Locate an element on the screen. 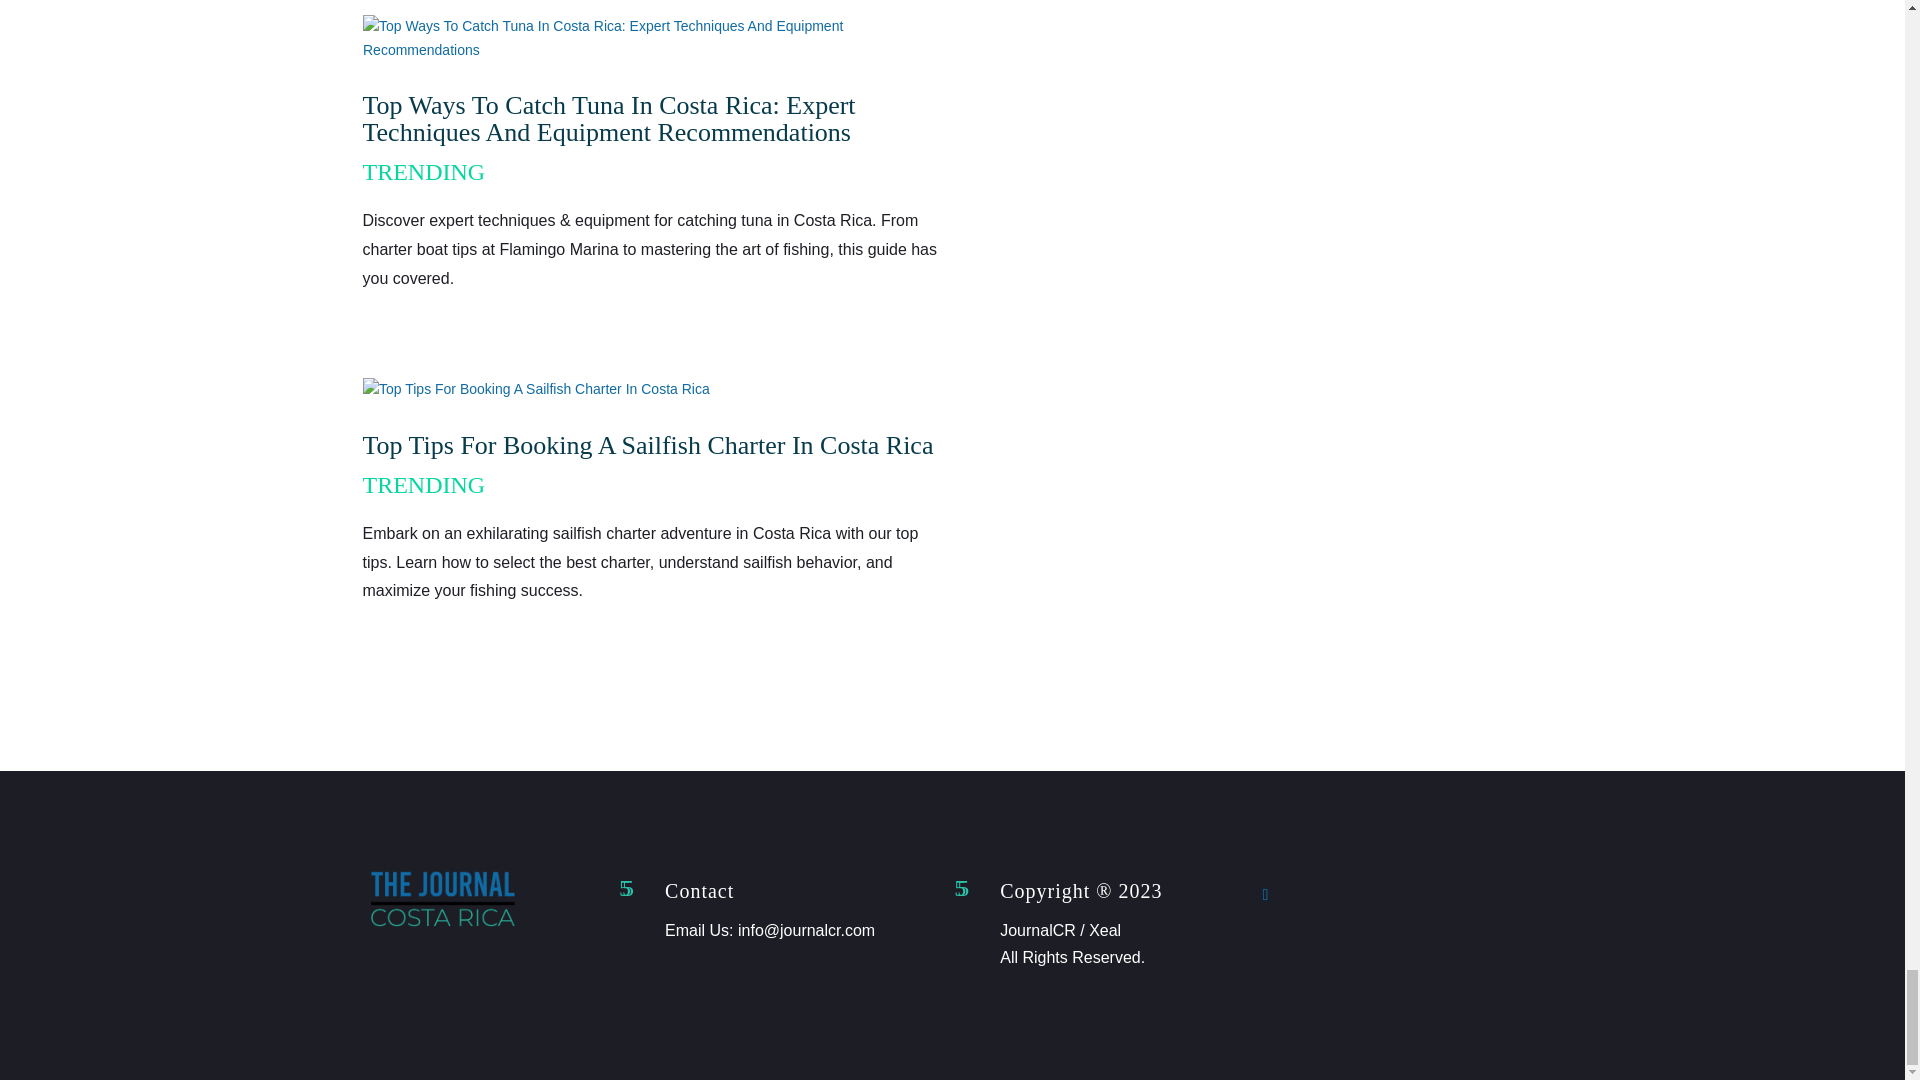  thejournalcr is located at coordinates (442, 929).